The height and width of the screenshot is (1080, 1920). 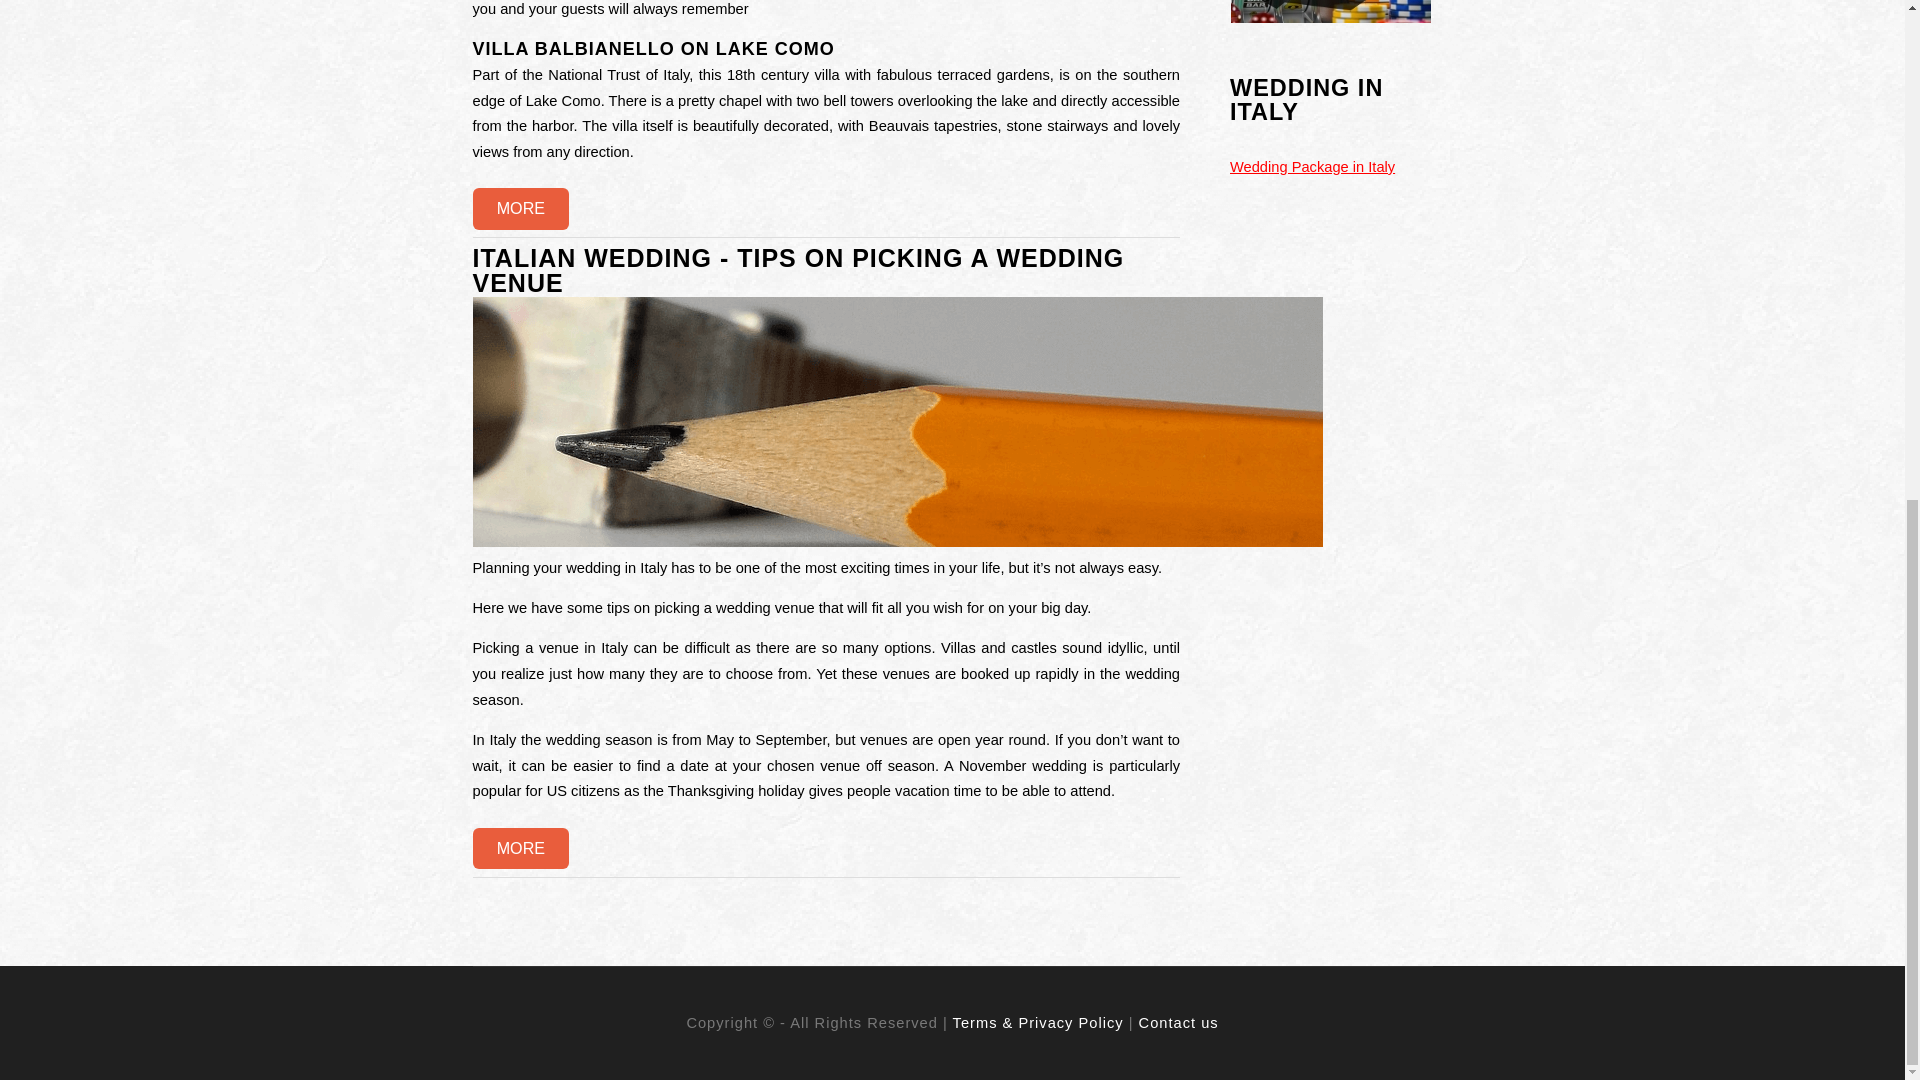 What do you see at coordinates (1178, 1023) in the screenshot?
I see `Contact us` at bounding box center [1178, 1023].